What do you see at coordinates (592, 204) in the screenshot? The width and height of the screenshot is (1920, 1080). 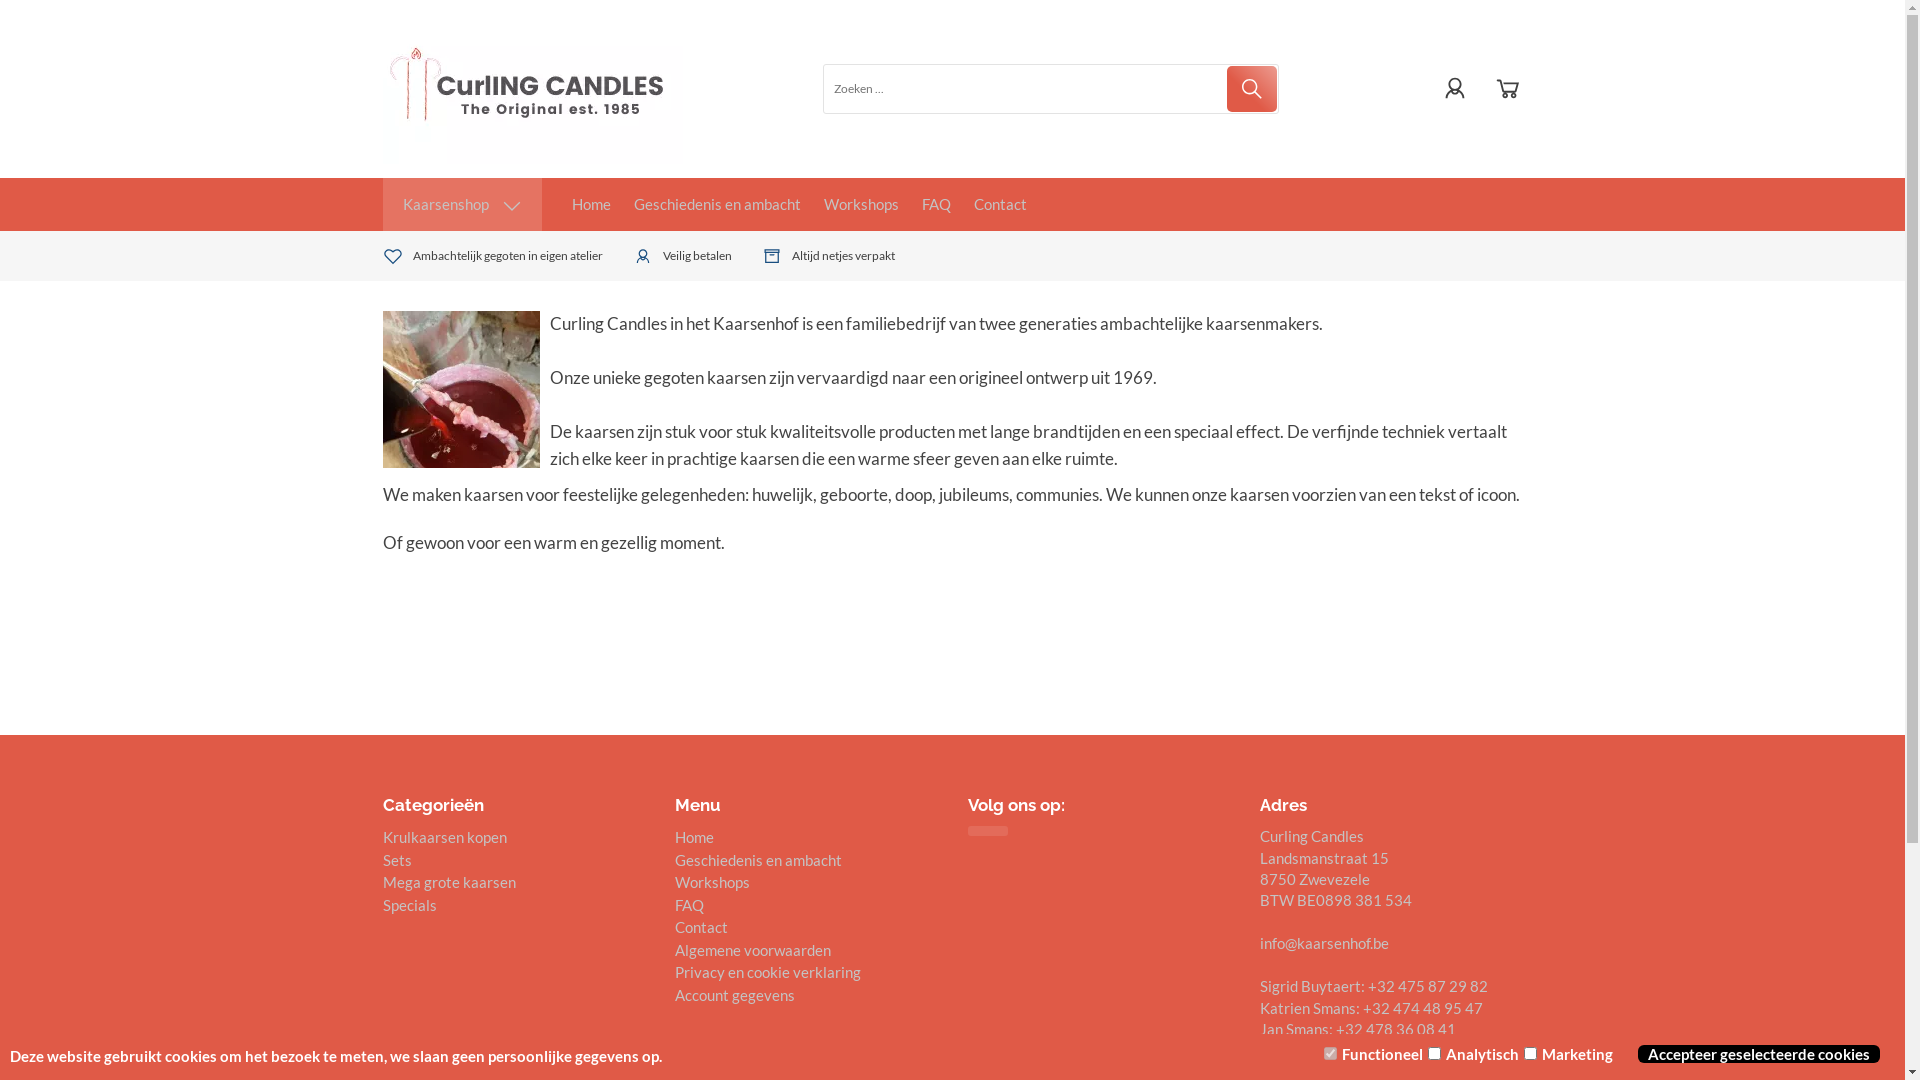 I see `Home` at bounding box center [592, 204].